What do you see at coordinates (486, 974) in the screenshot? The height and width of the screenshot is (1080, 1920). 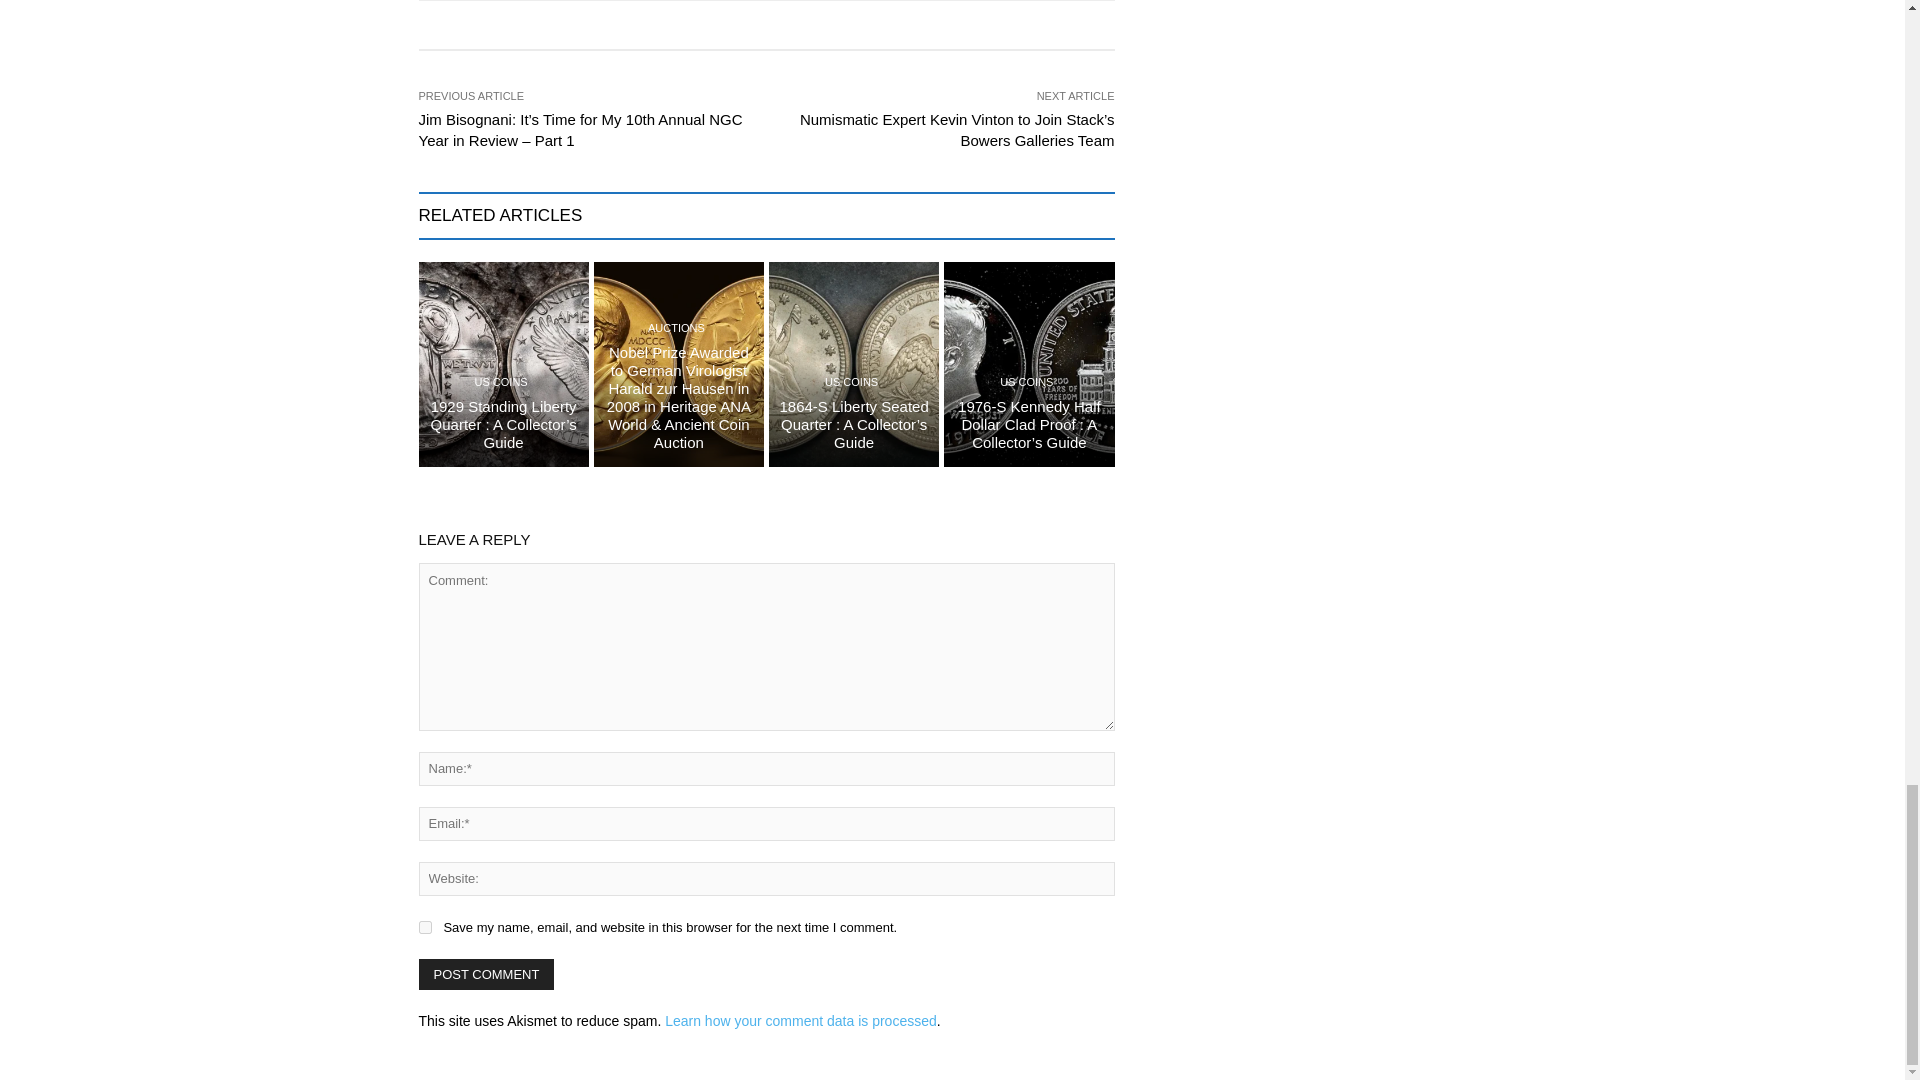 I see `Post Comment` at bounding box center [486, 974].